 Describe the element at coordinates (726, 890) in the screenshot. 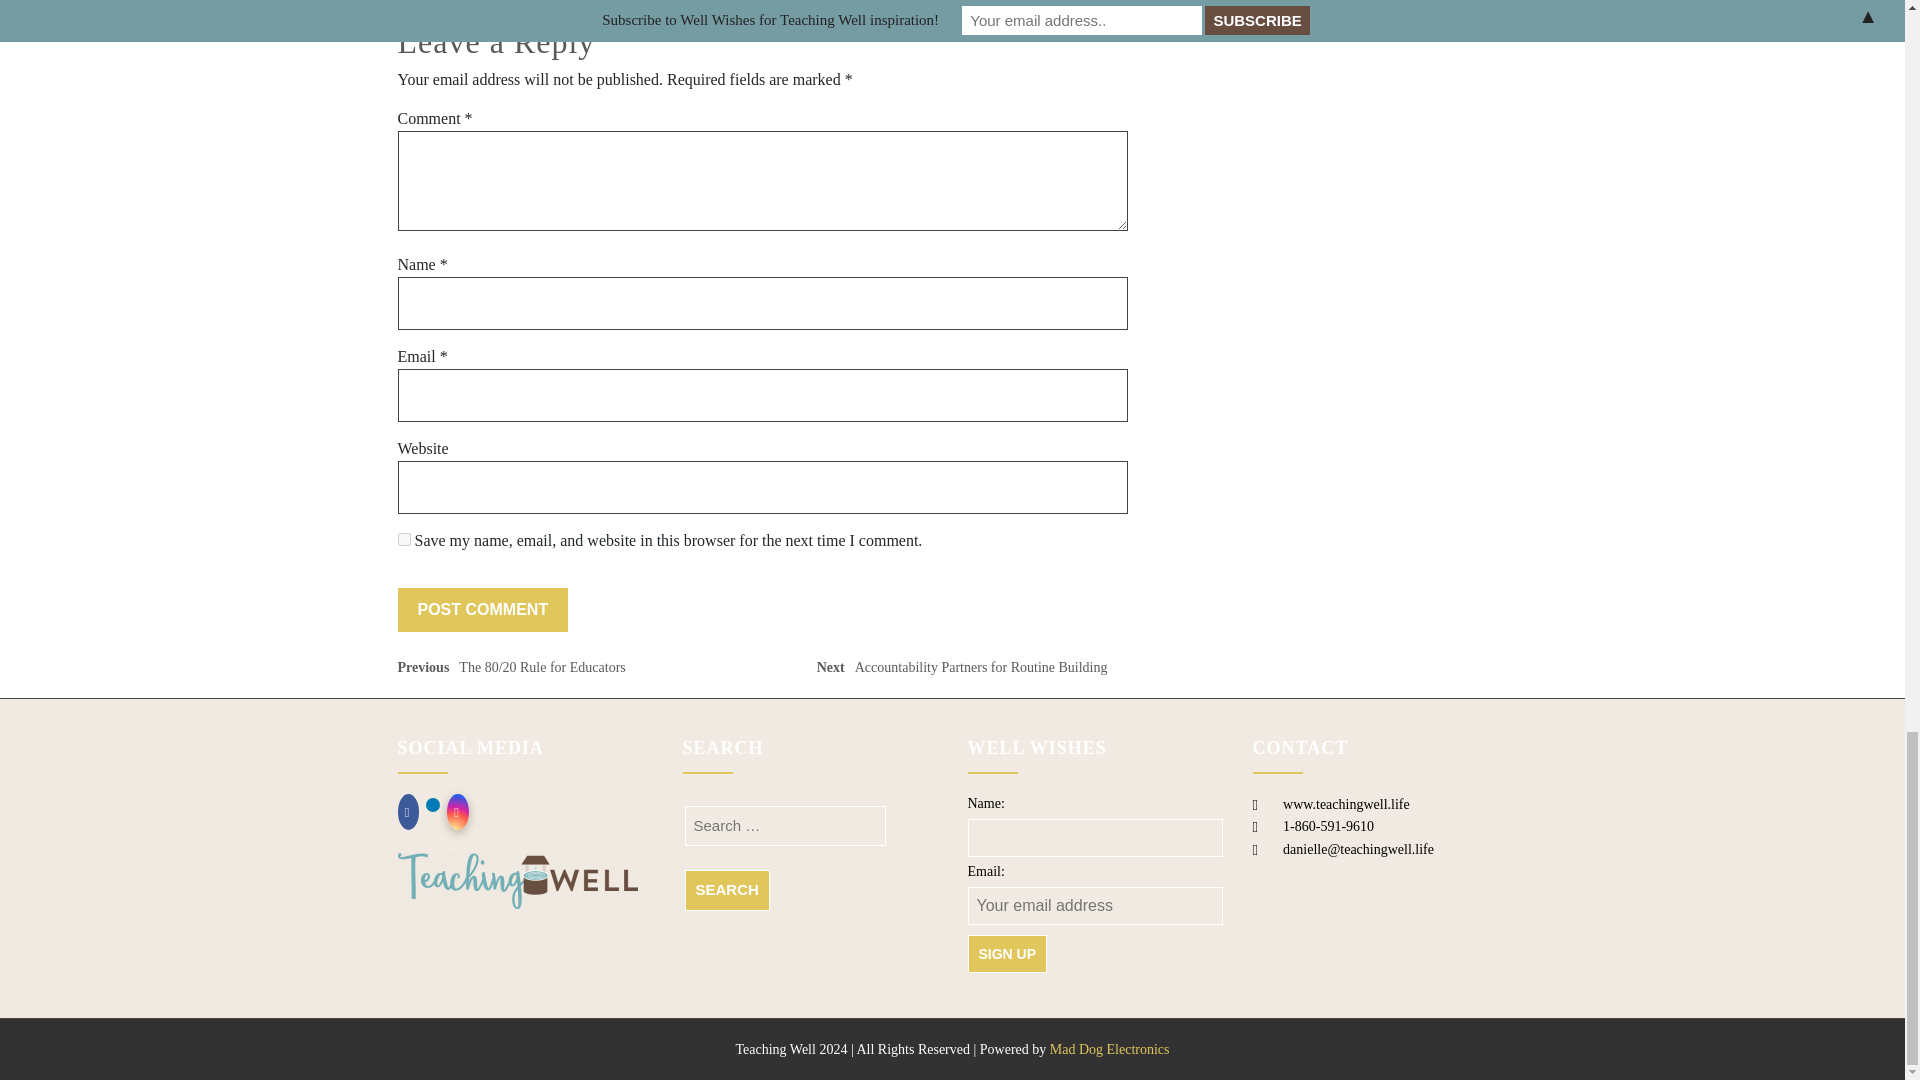

I see `Search` at that location.